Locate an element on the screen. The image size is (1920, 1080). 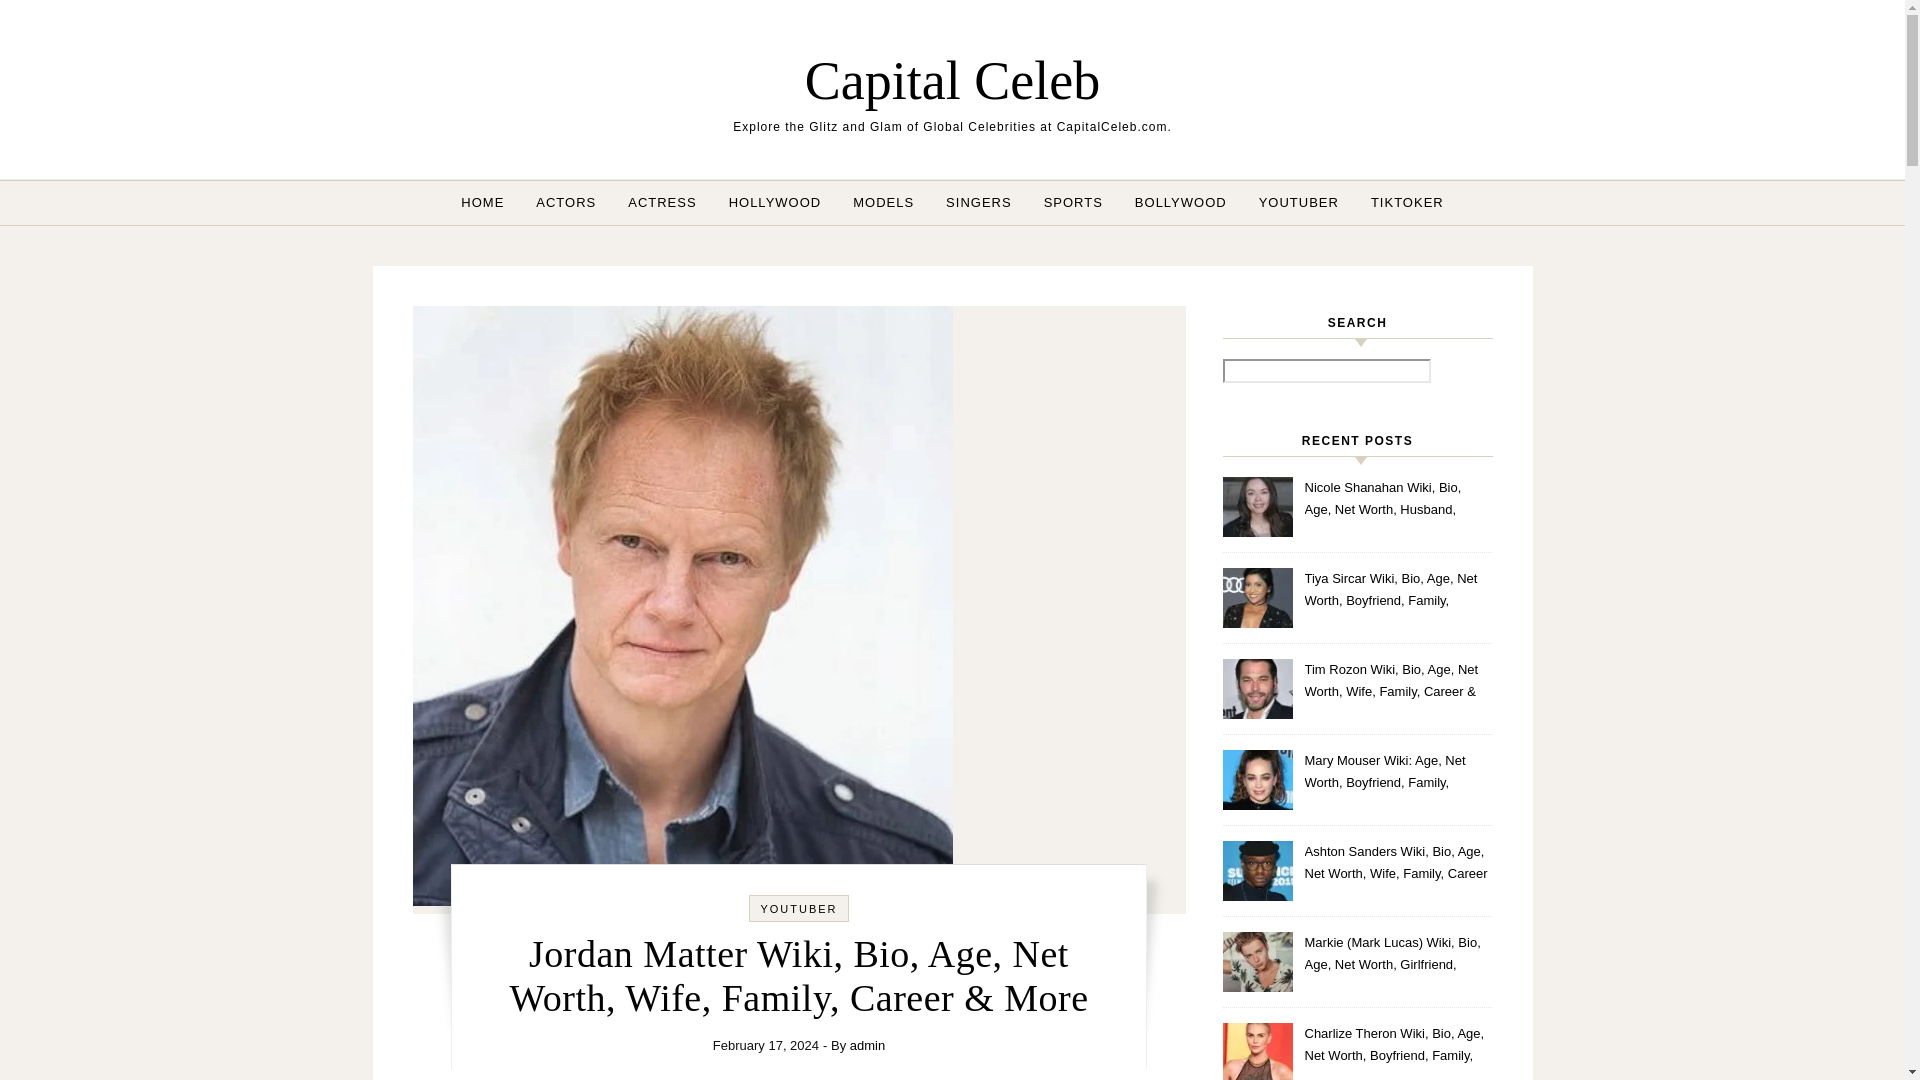
admin is located at coordinates (868, 1045).